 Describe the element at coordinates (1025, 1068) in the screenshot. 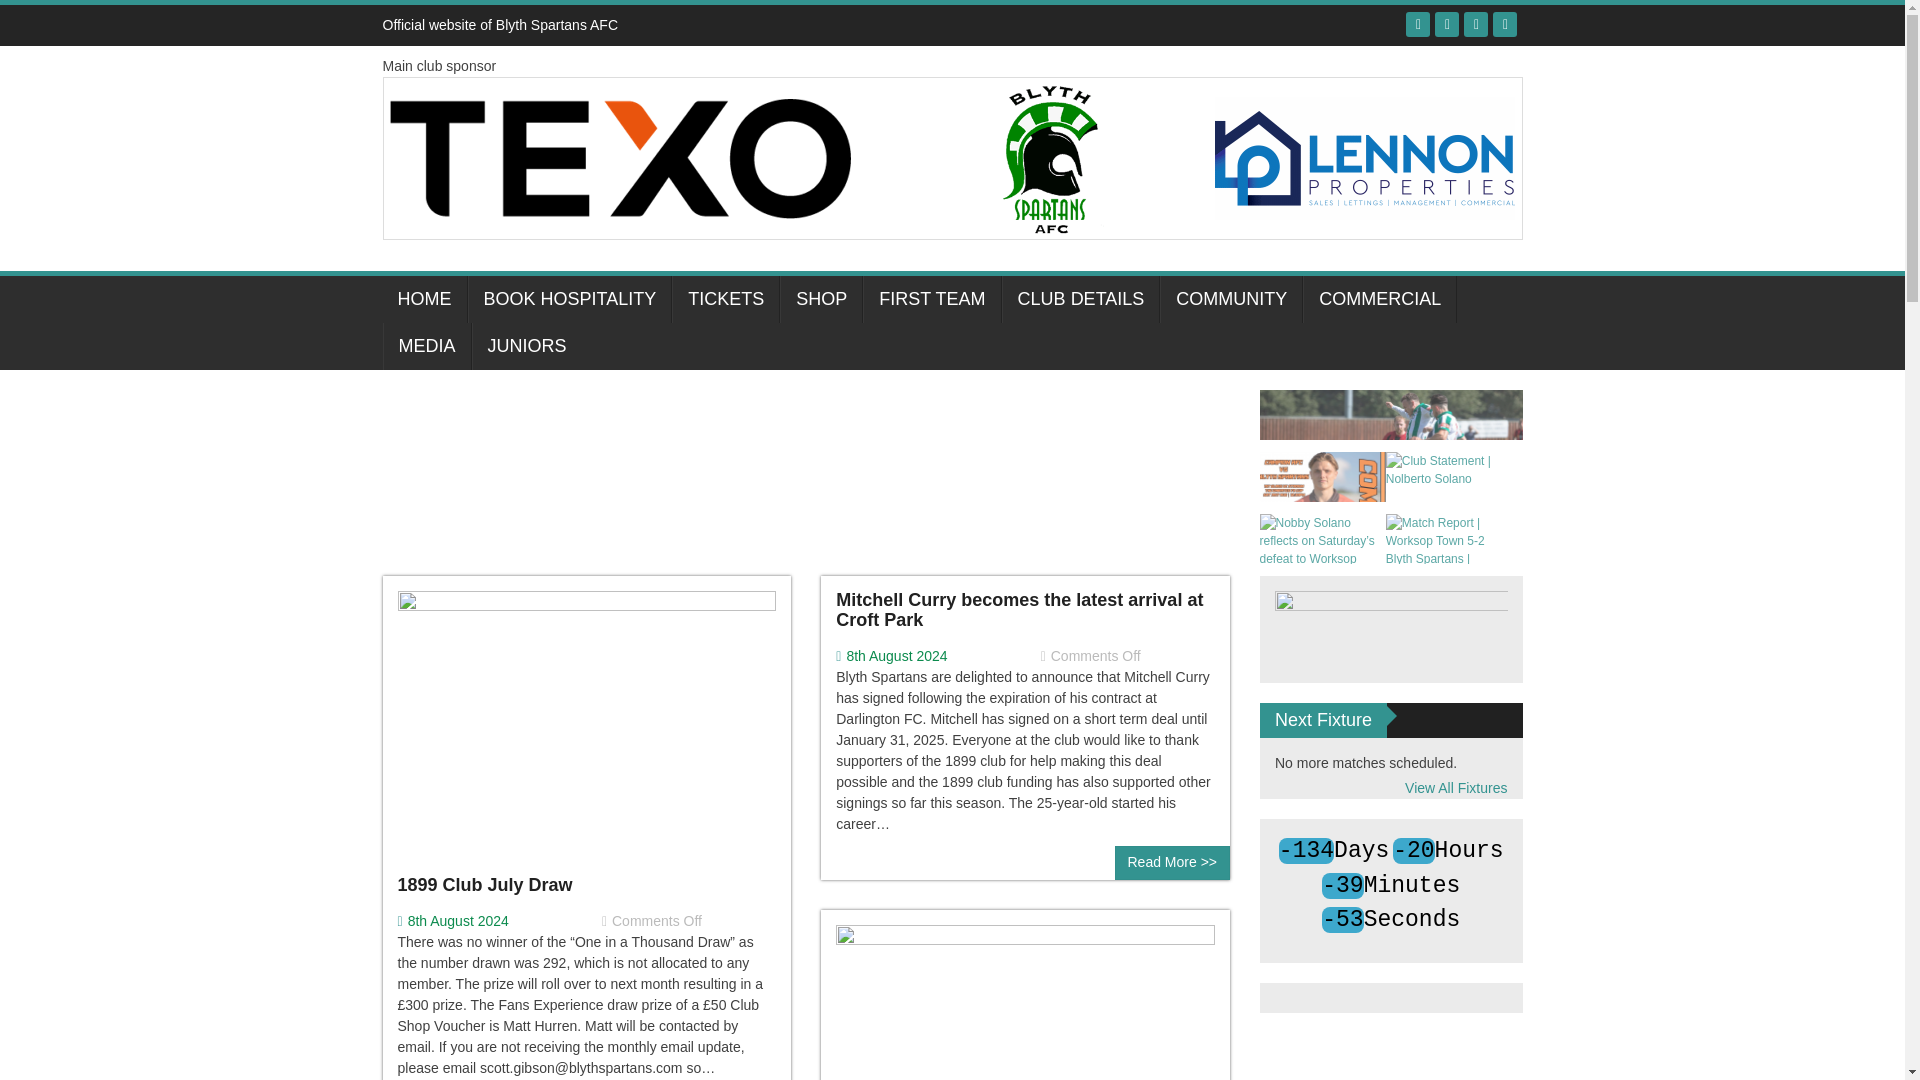

I see `Isiah Cornet becomes a Spartan` at that location.